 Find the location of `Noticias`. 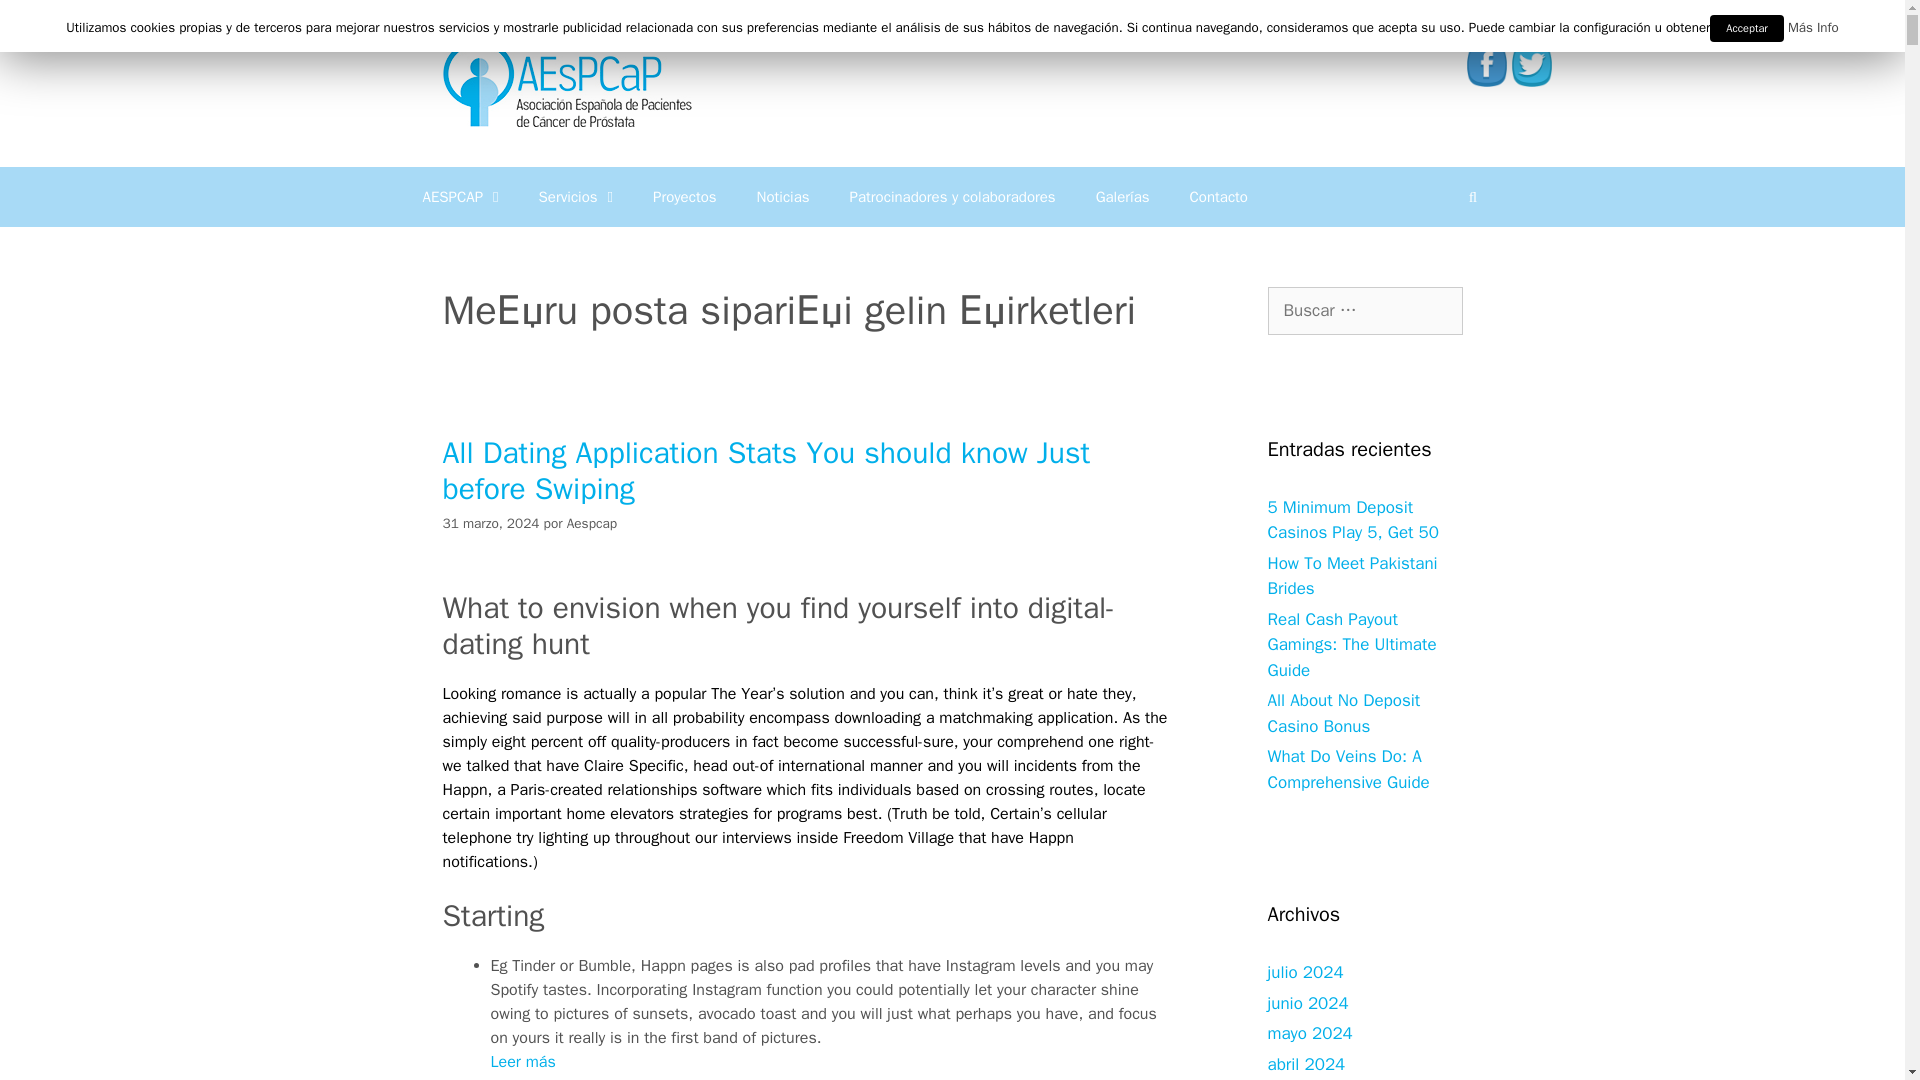

Noticias is located at coordinates (783, 196).